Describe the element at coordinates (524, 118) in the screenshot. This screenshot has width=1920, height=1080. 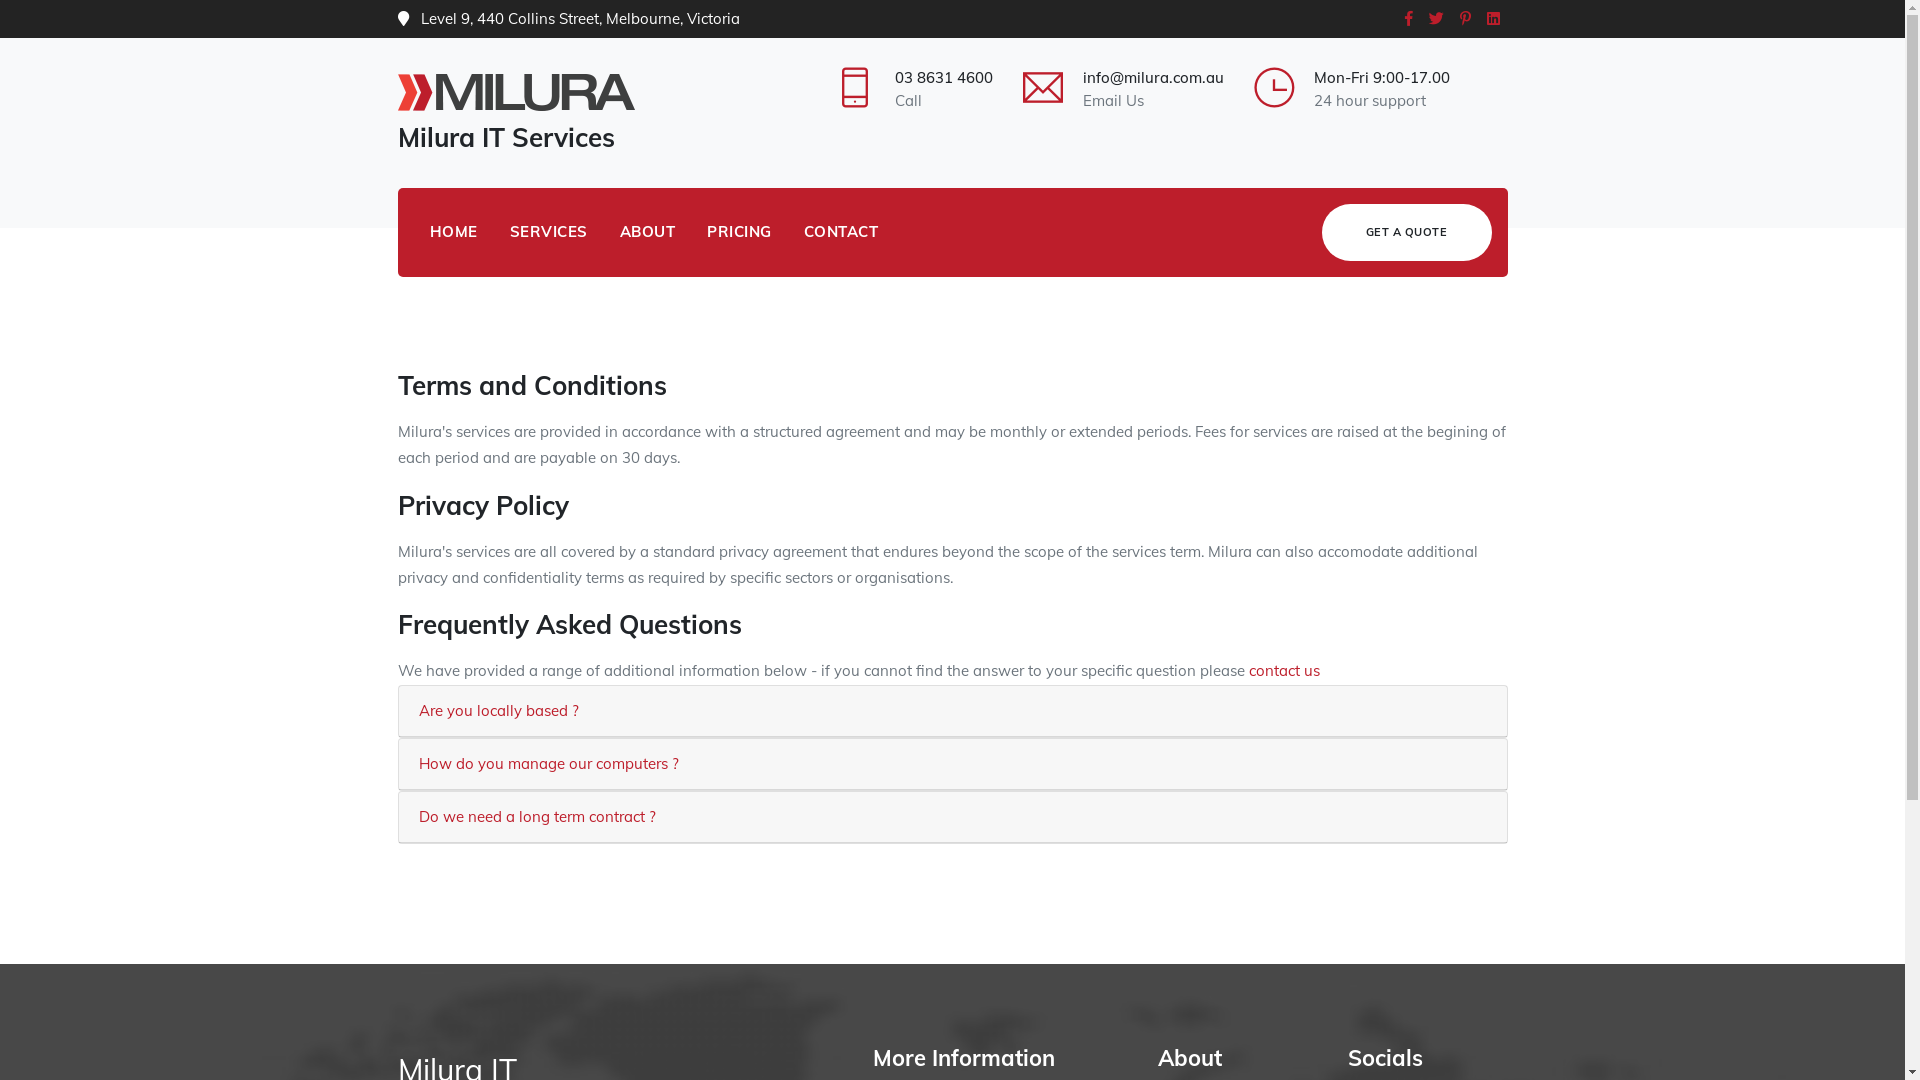
I see `Milura IT Services` at that location.